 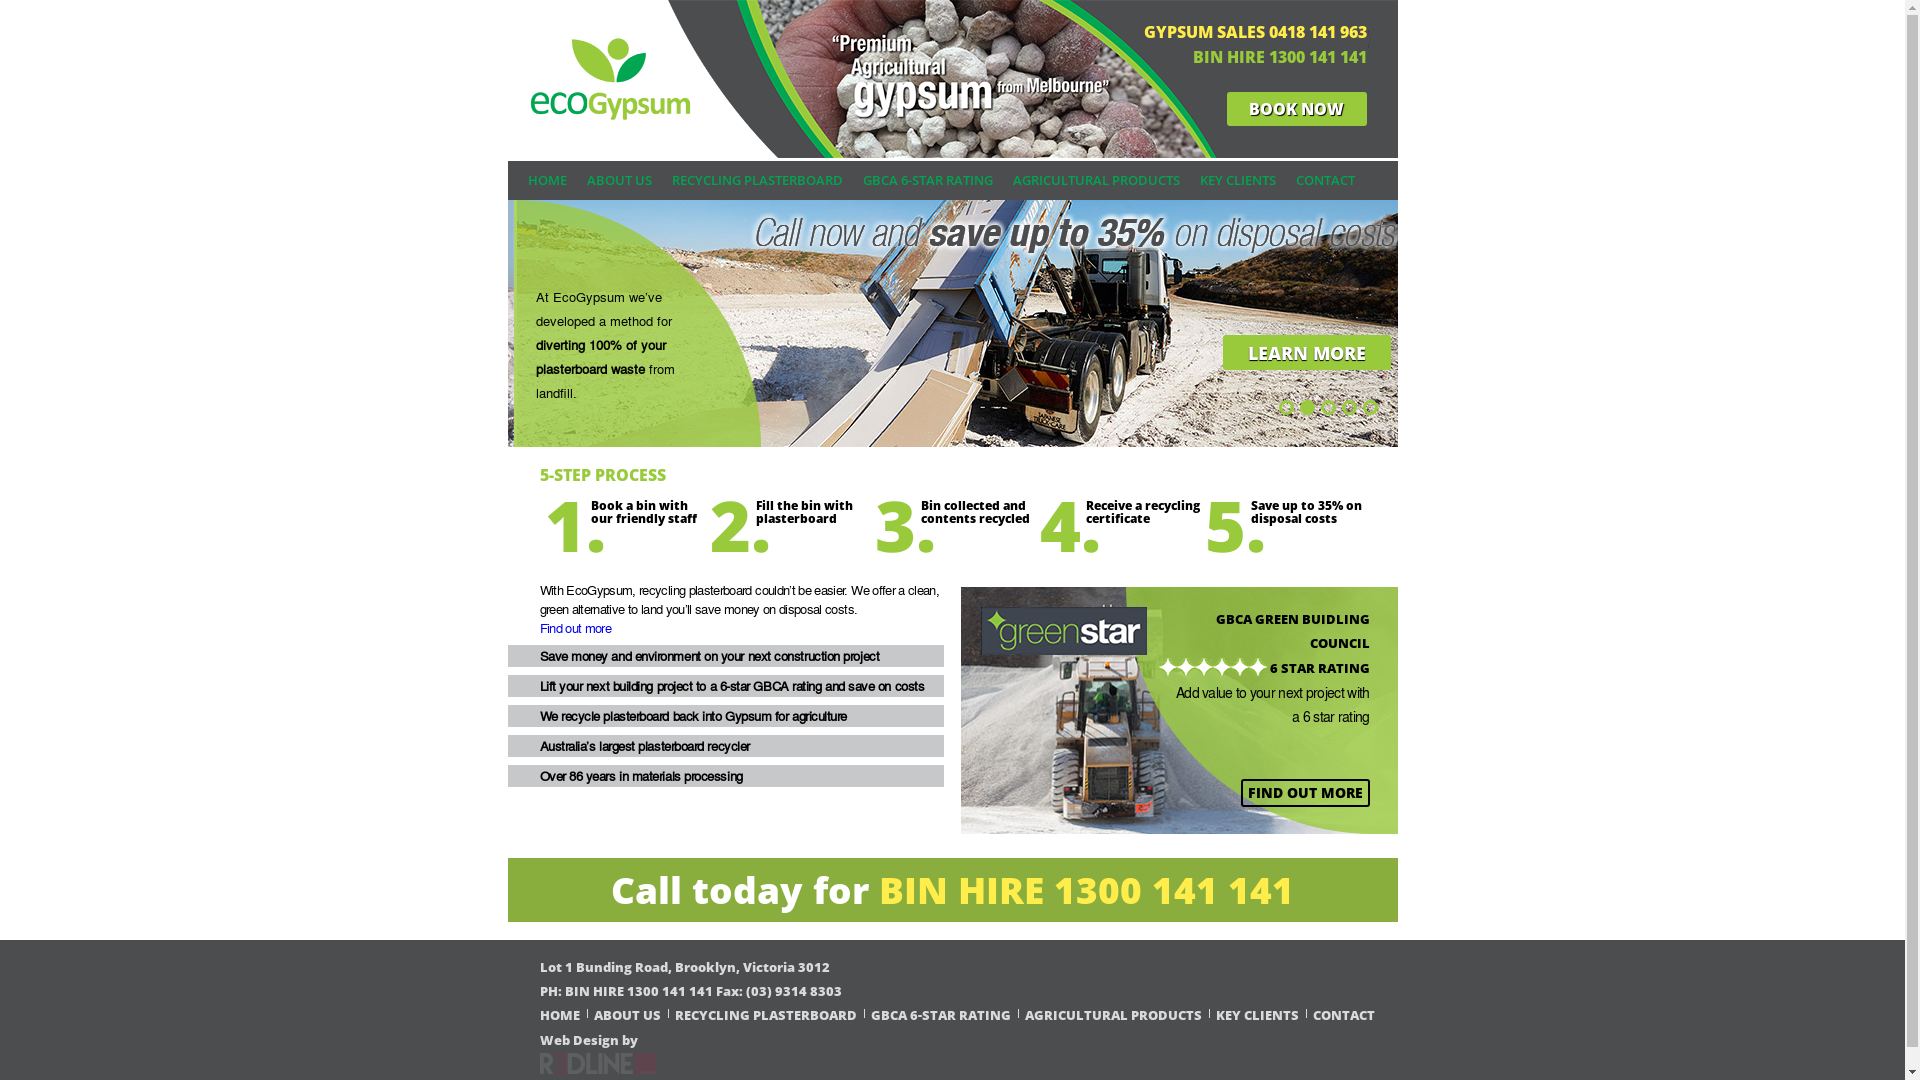 I want to click on 5, so click(x=1370, y=408).